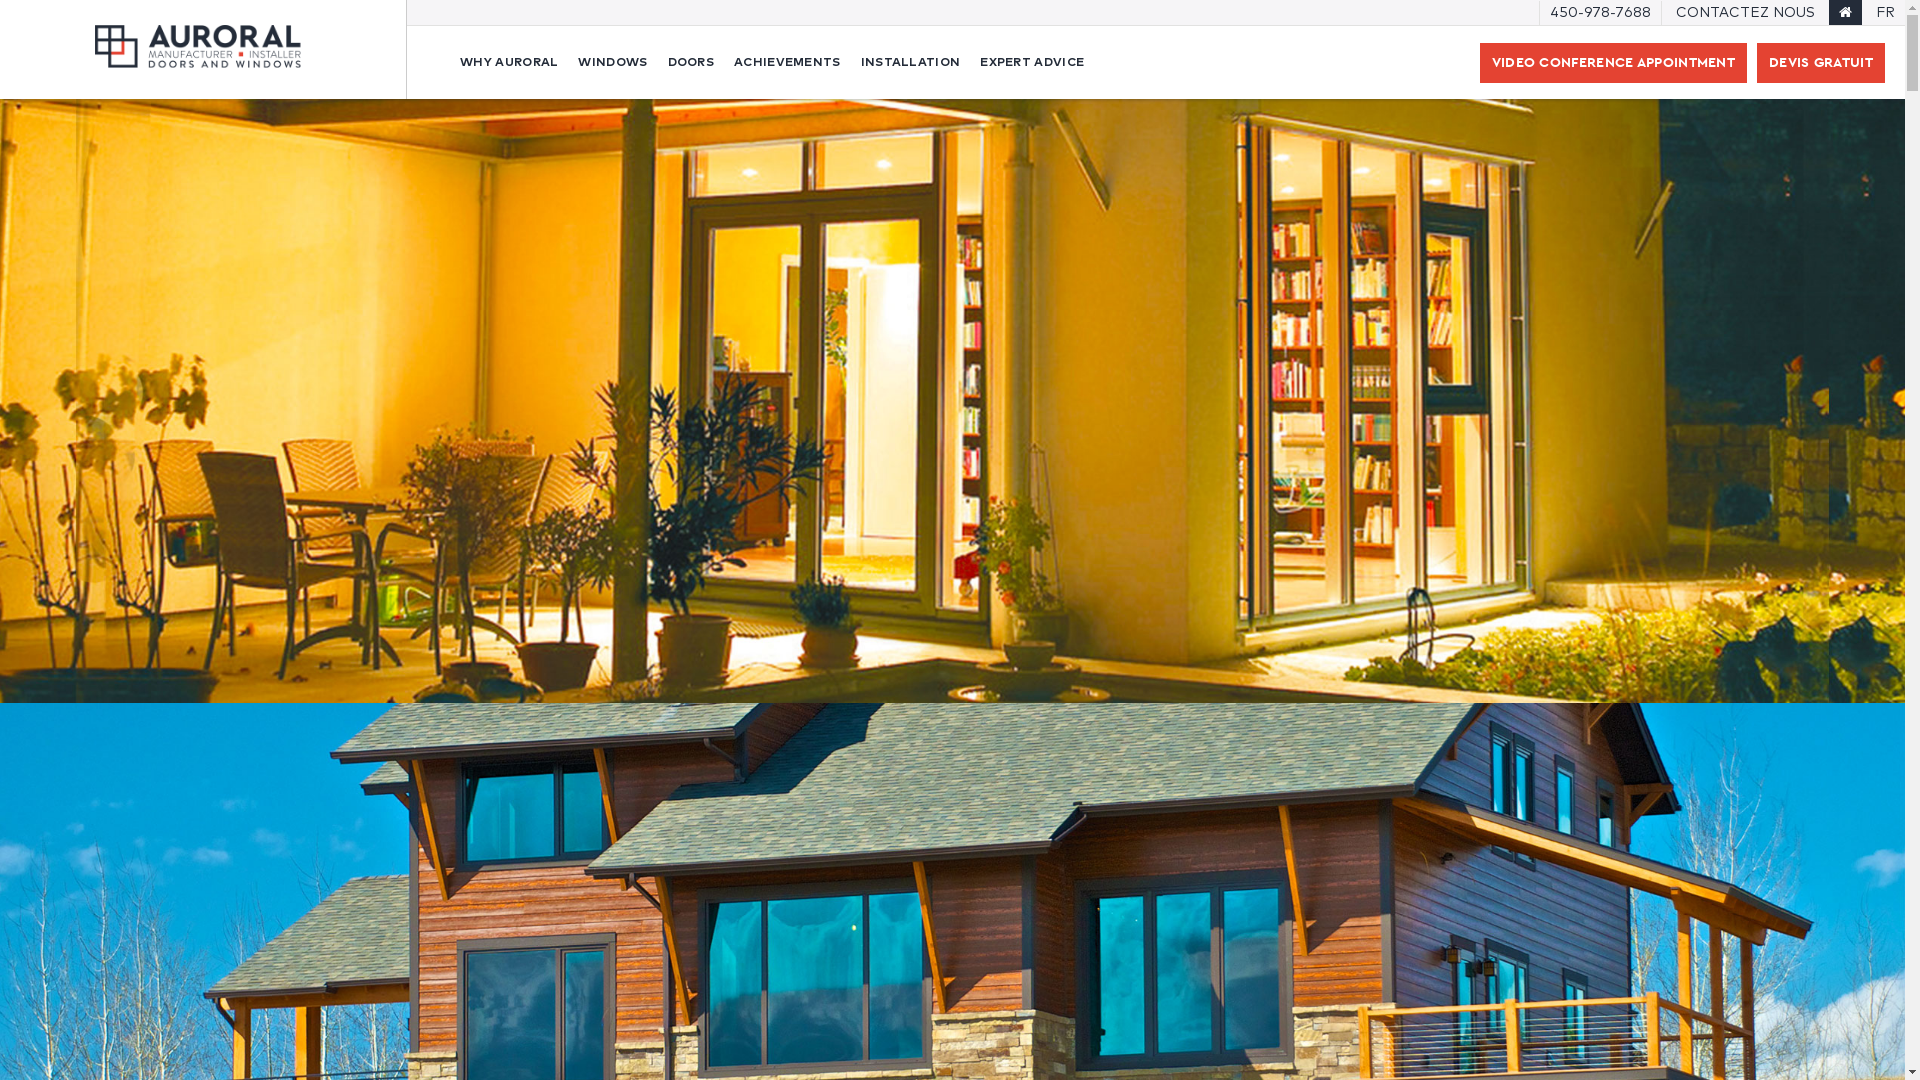 This screenshot has width=1920, height=1080. I want to click on EXPERT ADVICE, so click(1032, 62).